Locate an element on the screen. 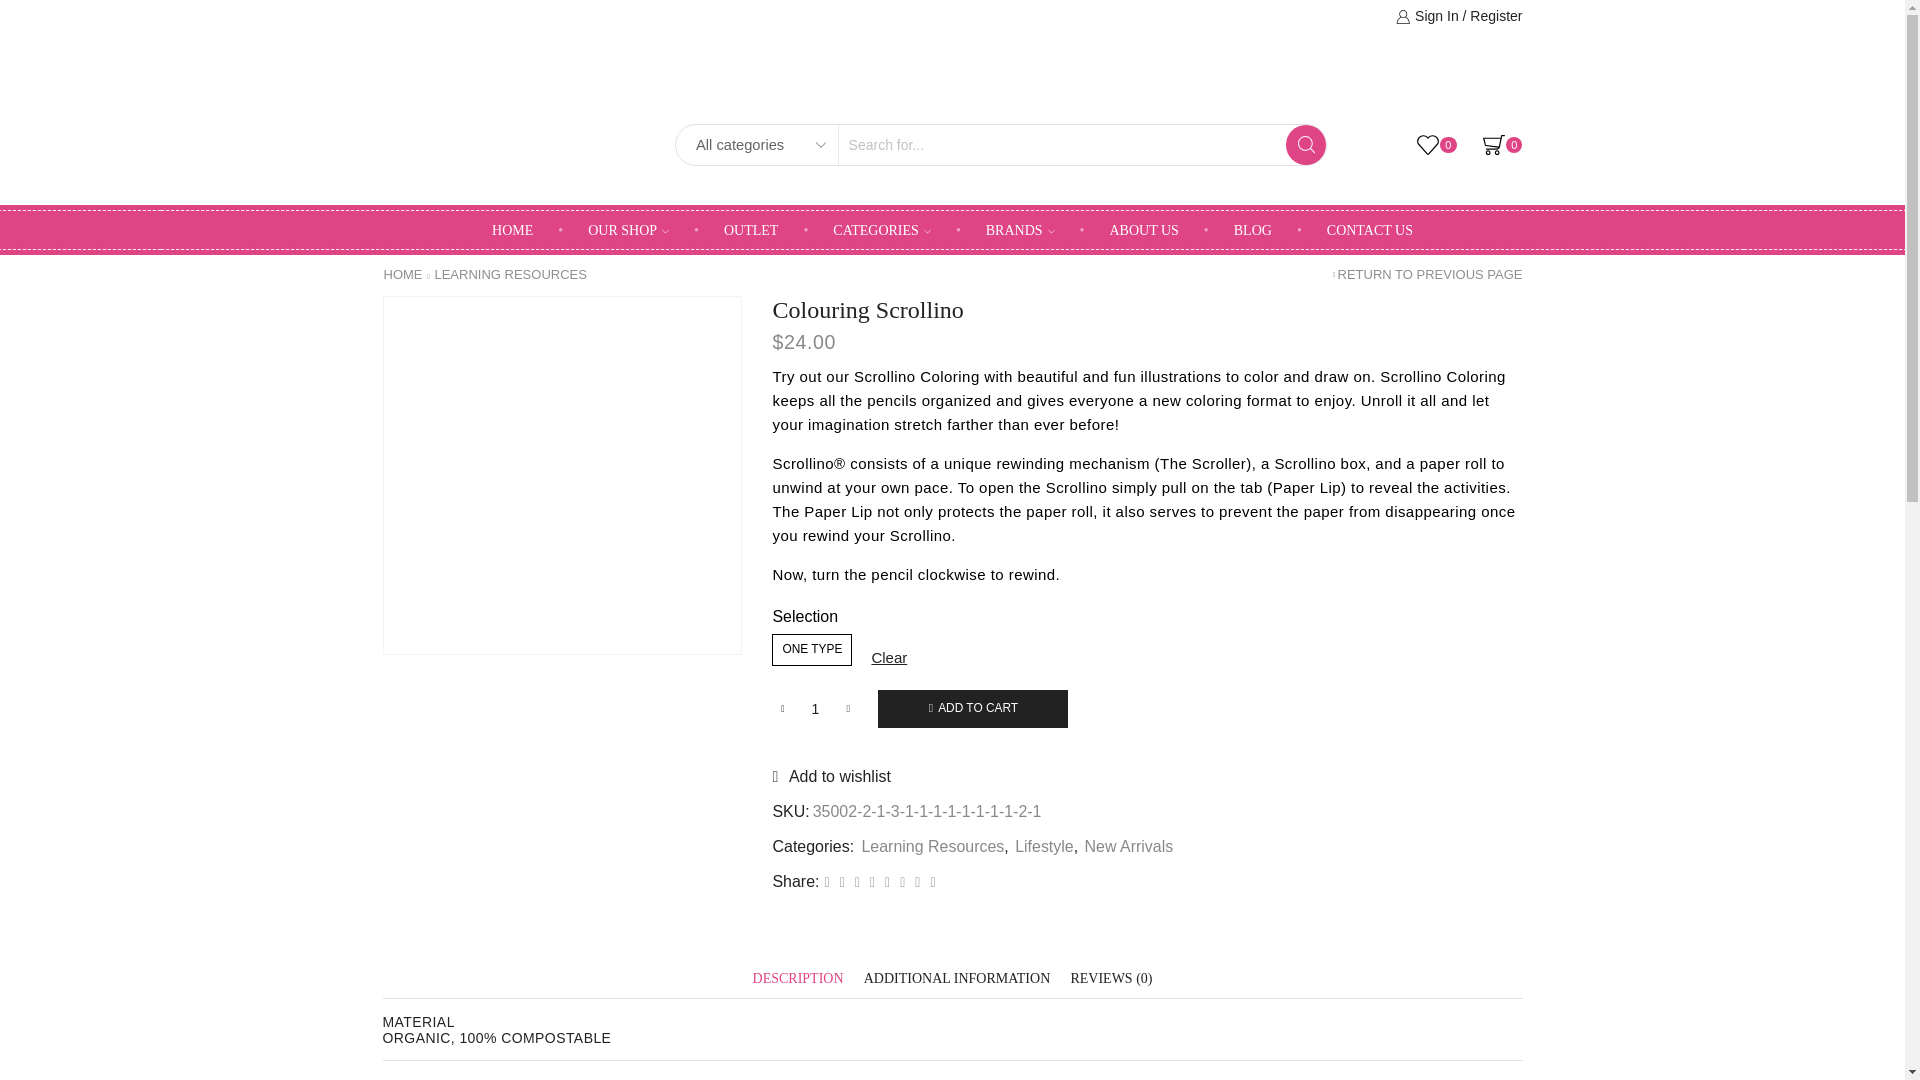 Image resolution: width=1920 pixels, height=1080 pixels. 0 is located at coordinates (1502, 145).